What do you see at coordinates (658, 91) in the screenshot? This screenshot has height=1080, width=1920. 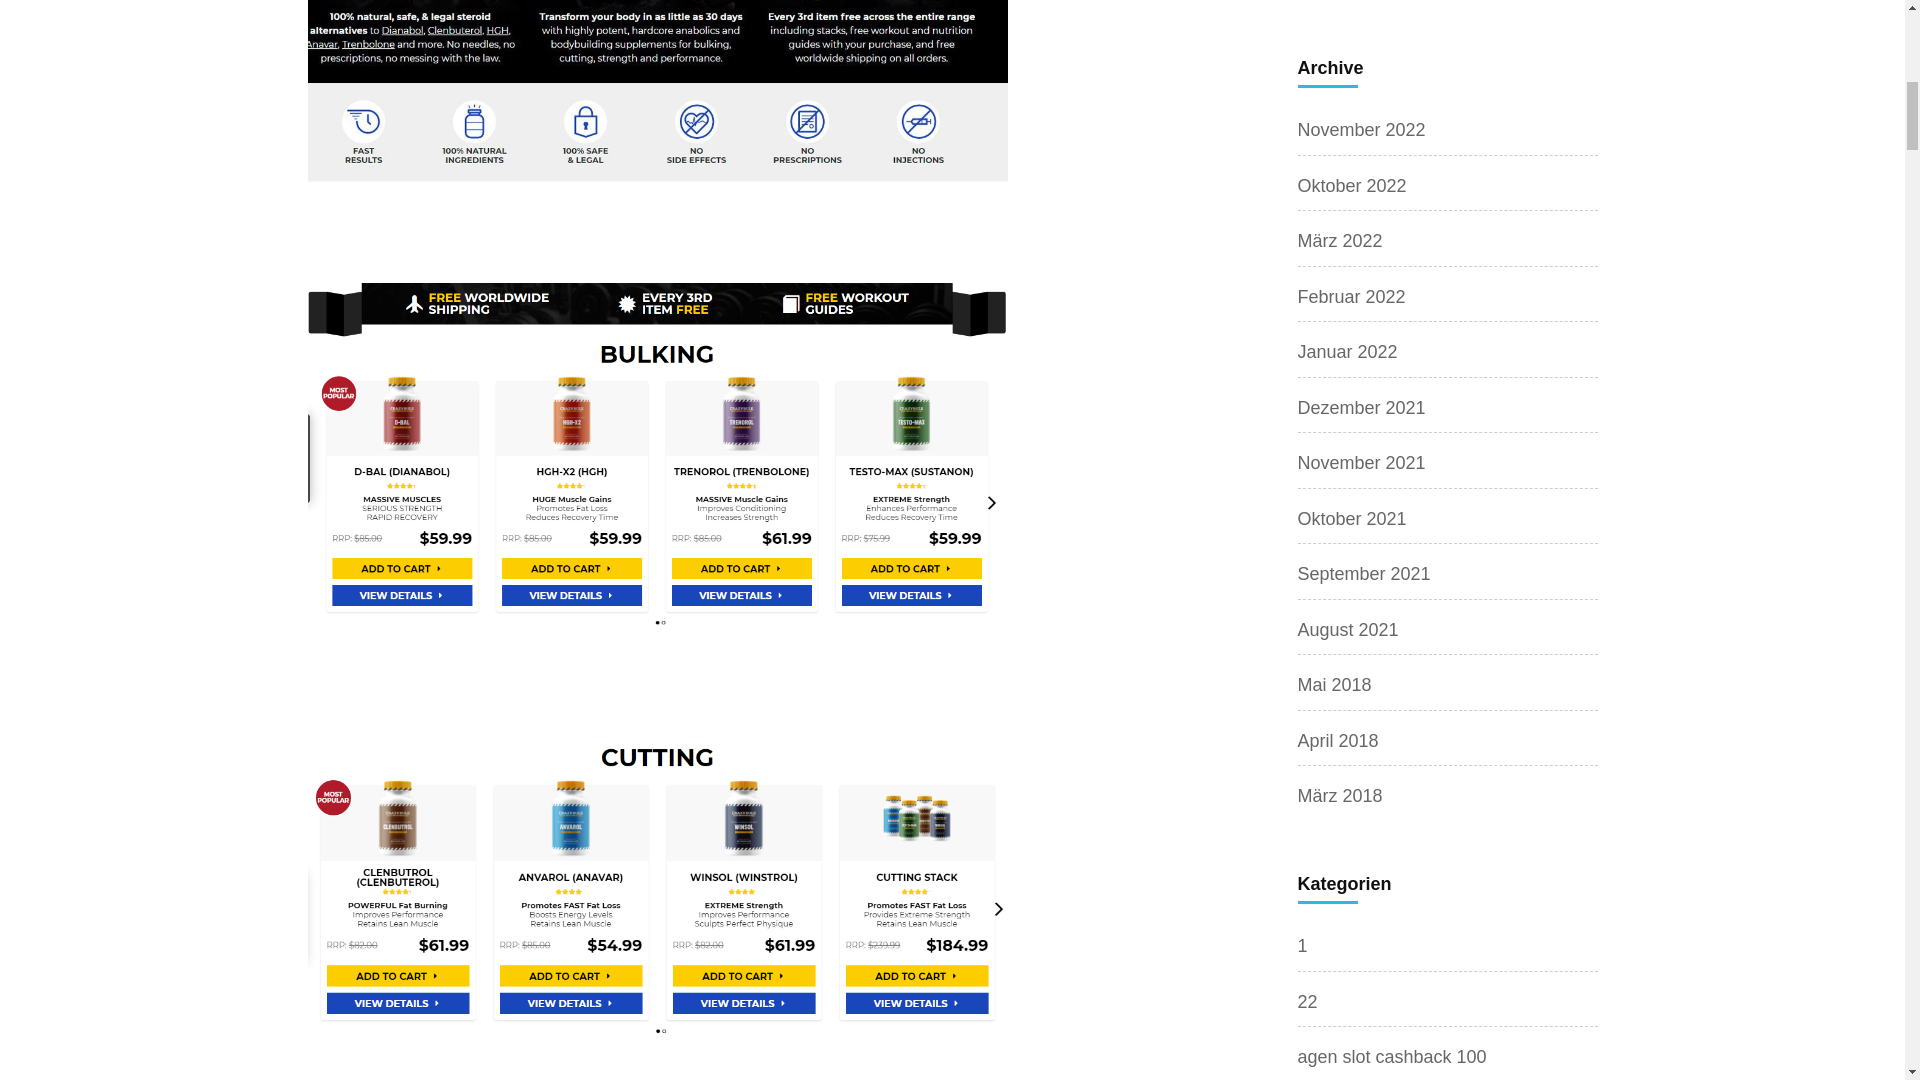 I see `Testo max hd website` at bounding box center [658, 91].